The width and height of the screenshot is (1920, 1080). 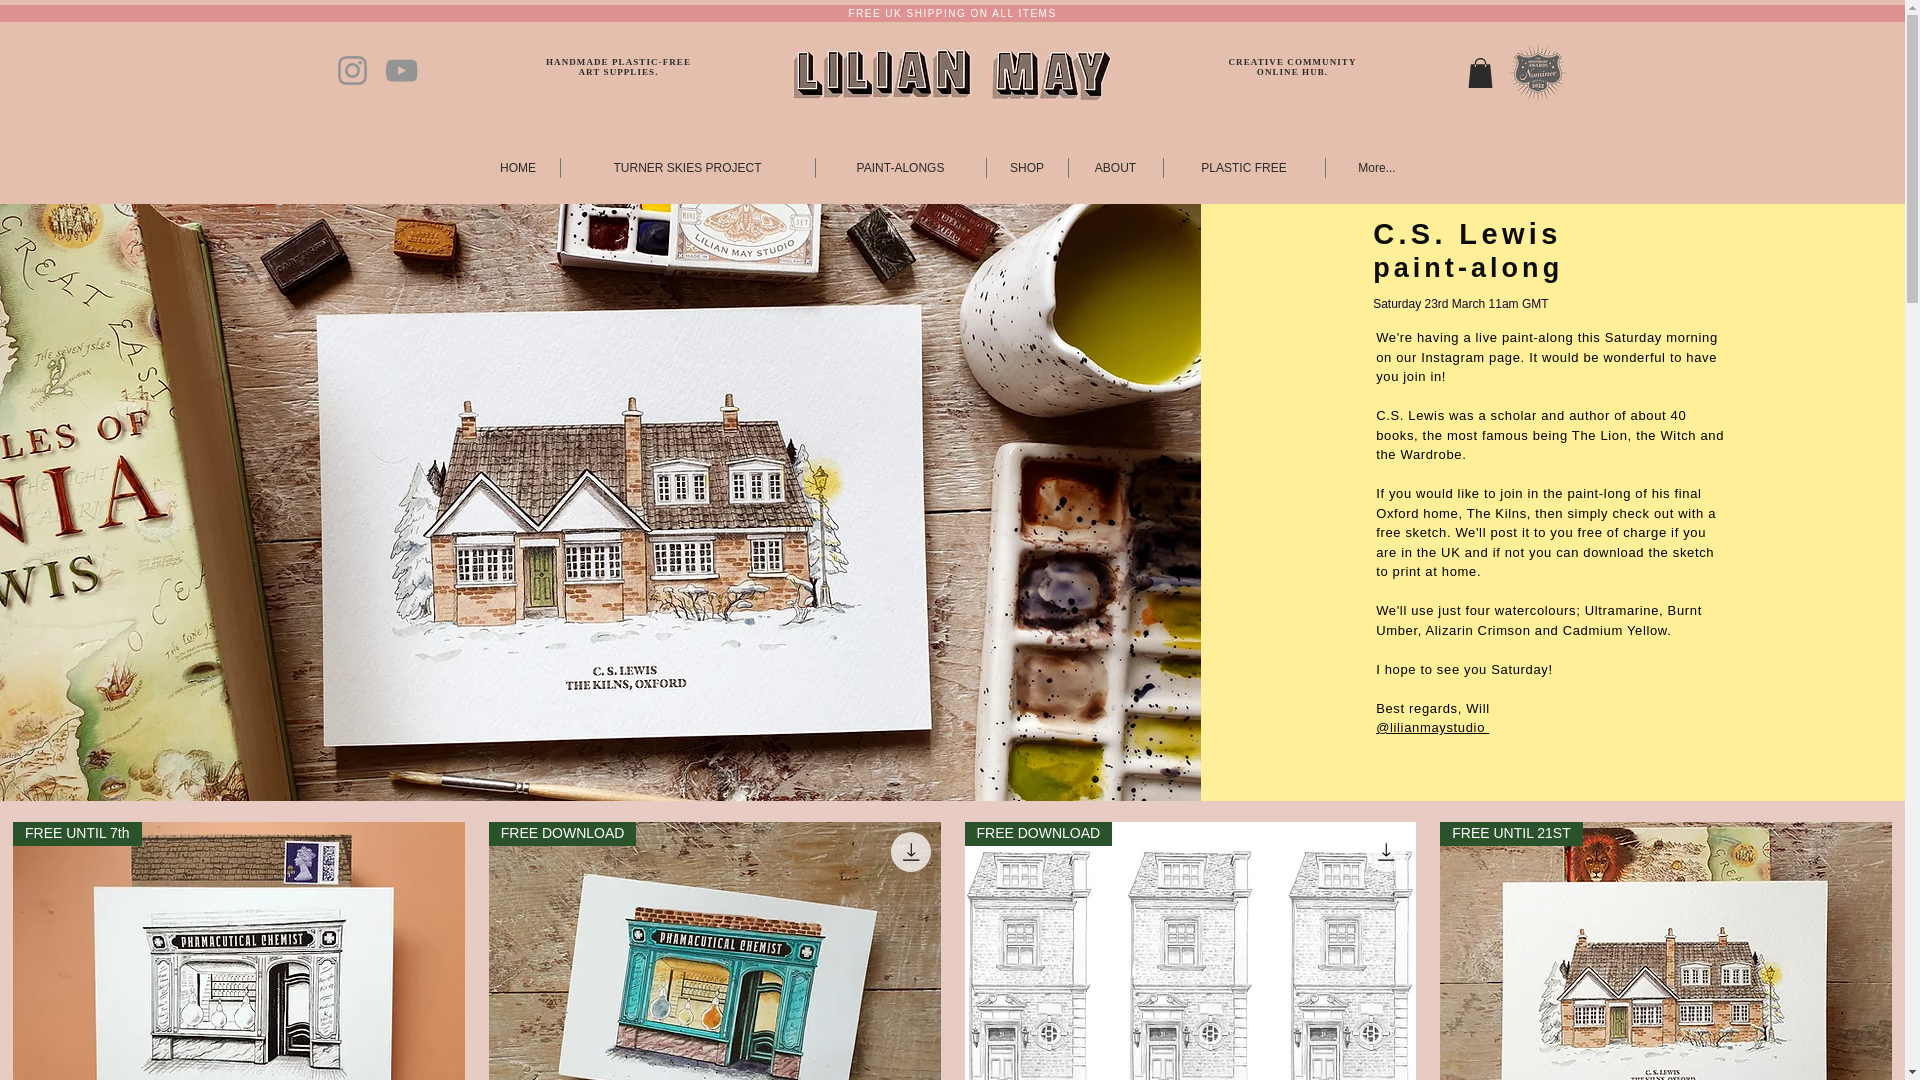 I want to click on SHOP, so click(x=1026, y=168).